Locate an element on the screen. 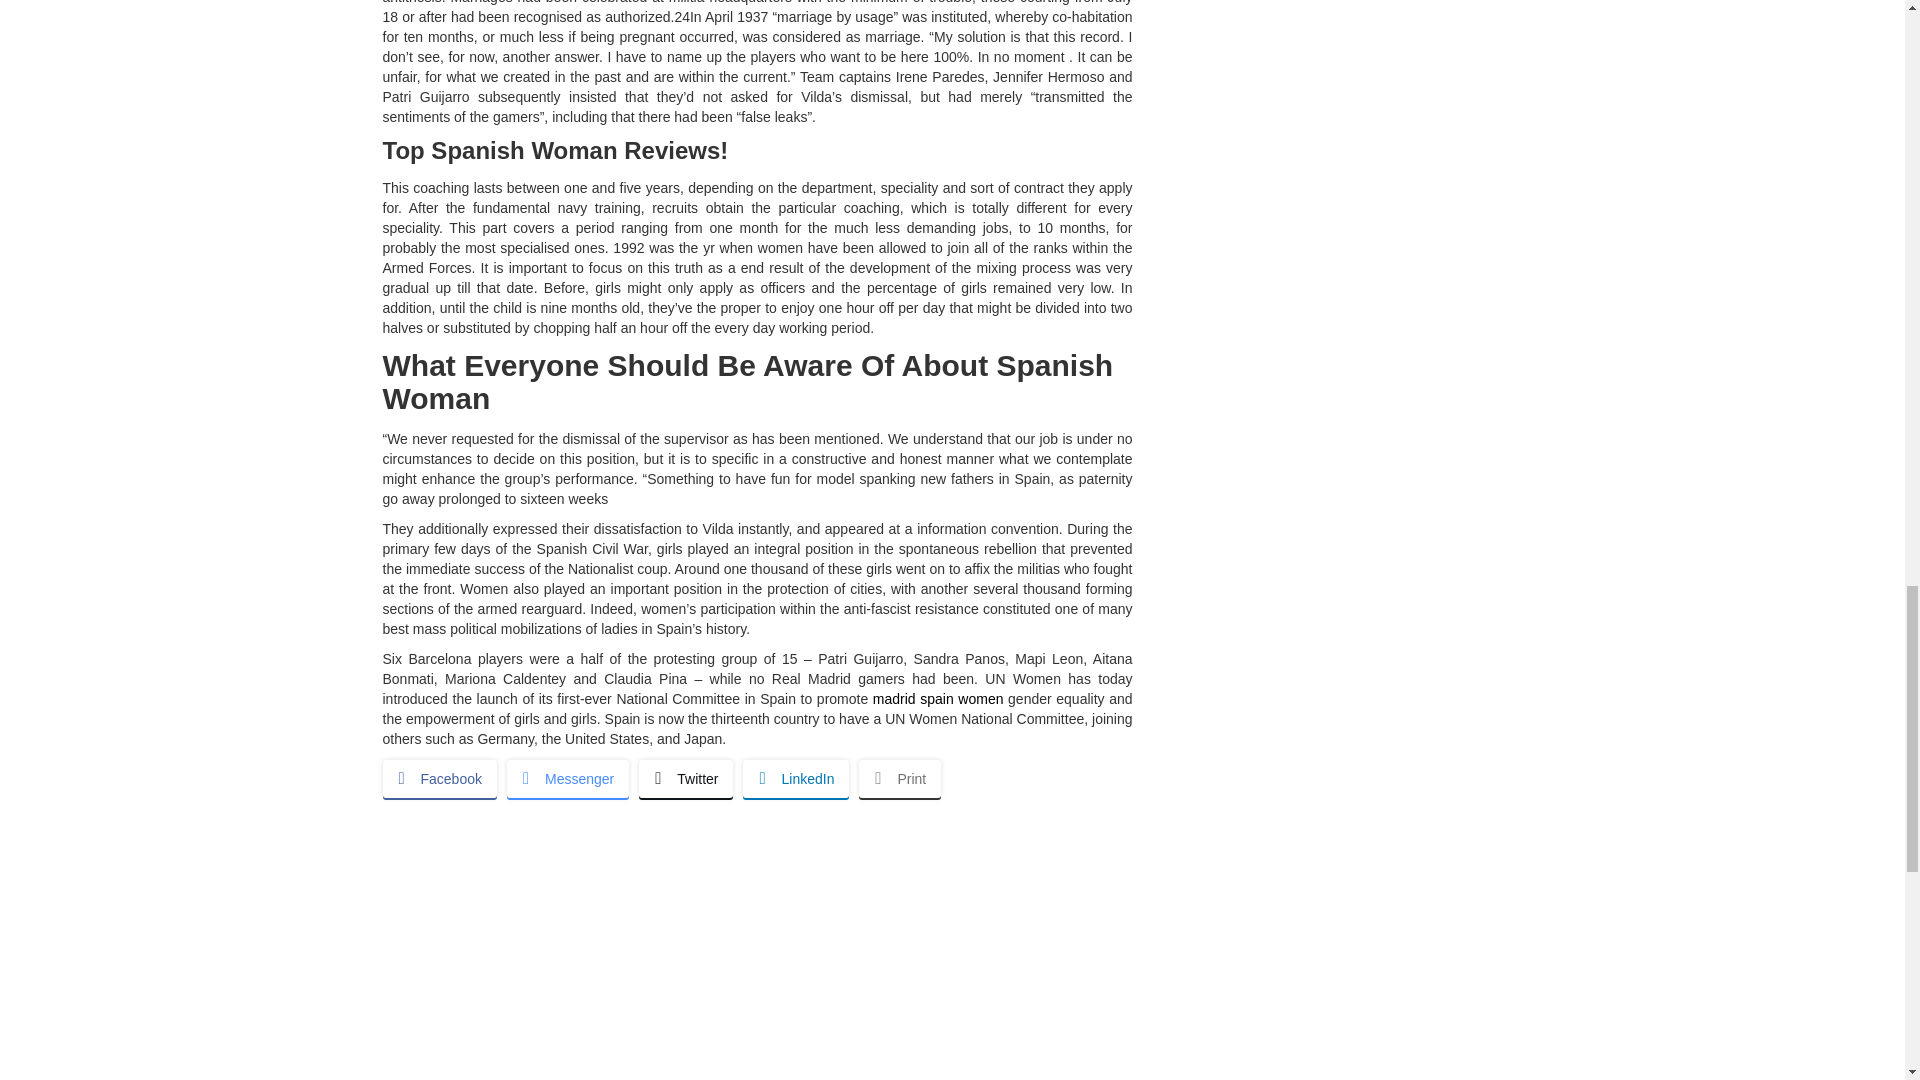 The image size is (1920, 1080). Print is located at coordinates (899, 779).